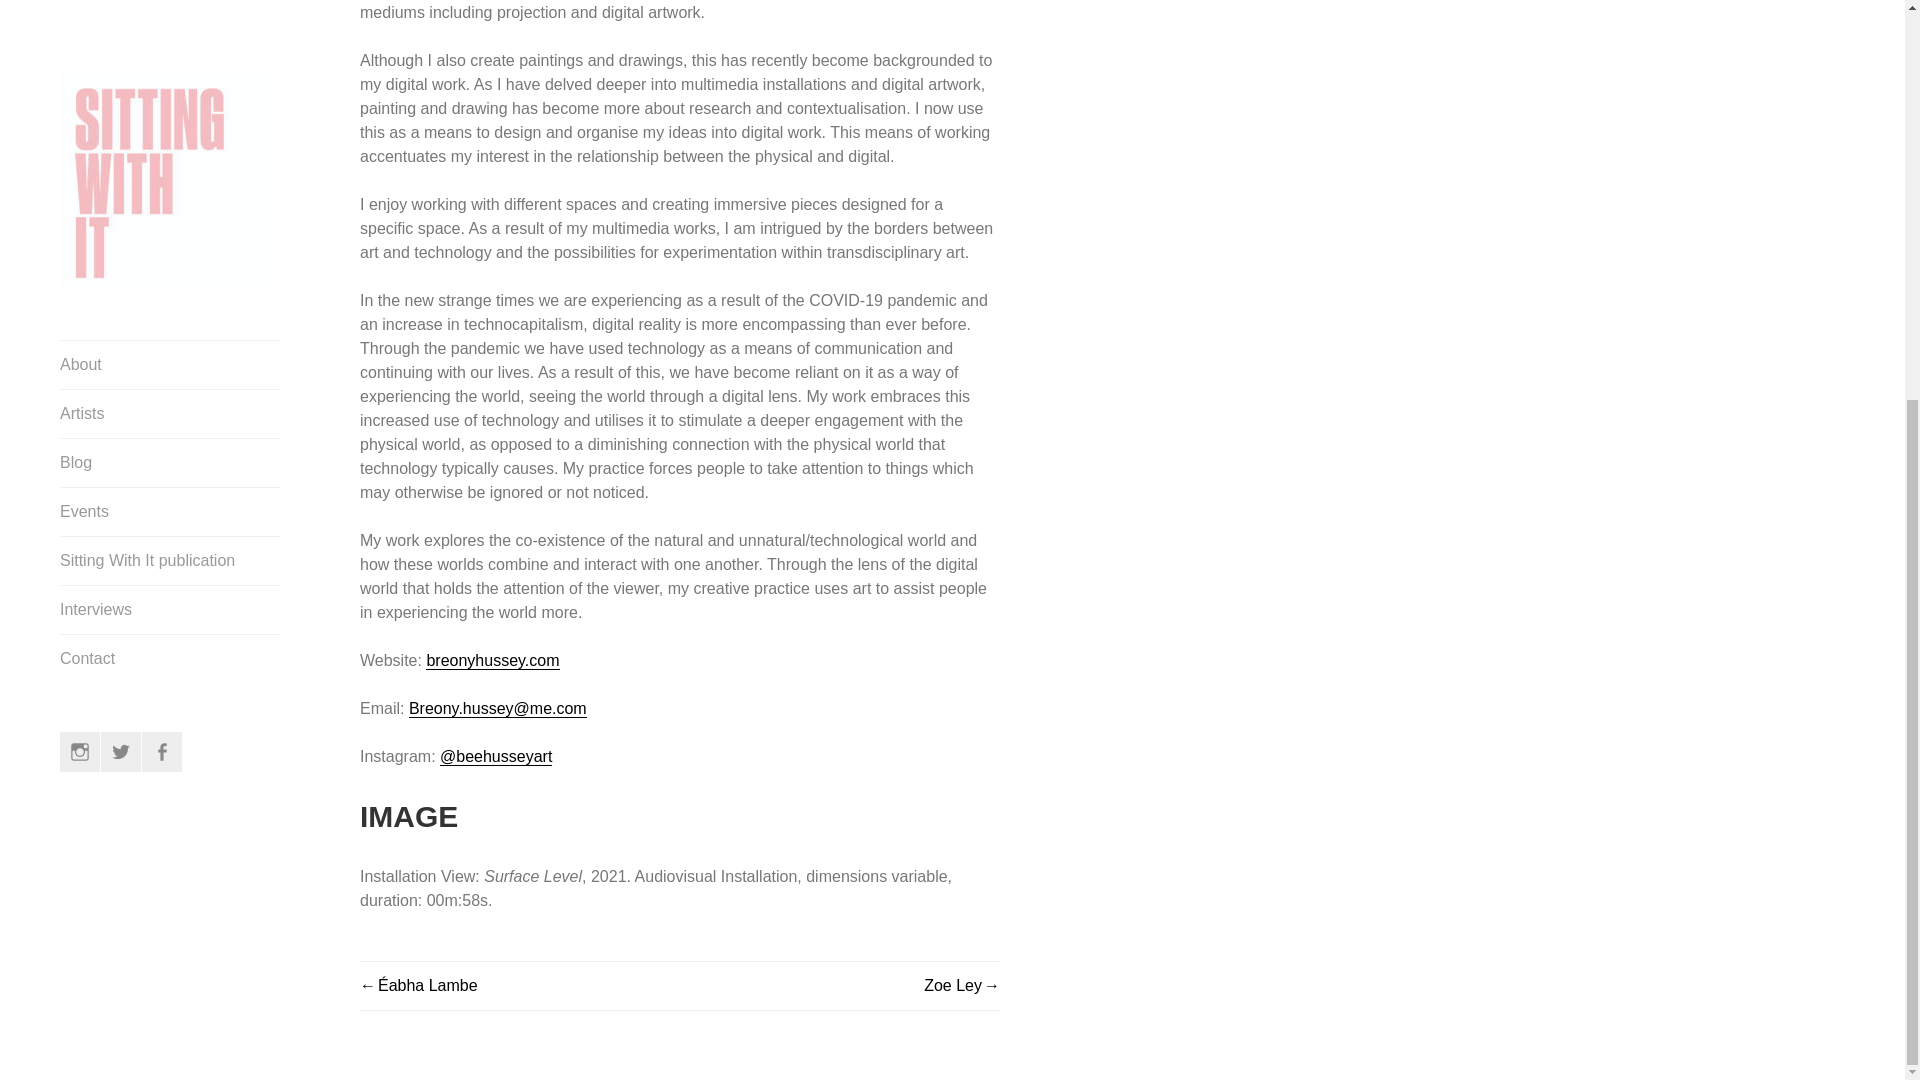 The width and height of the screenshot is (1920, 1080). I want to click on Instagram, so click(79, 128).